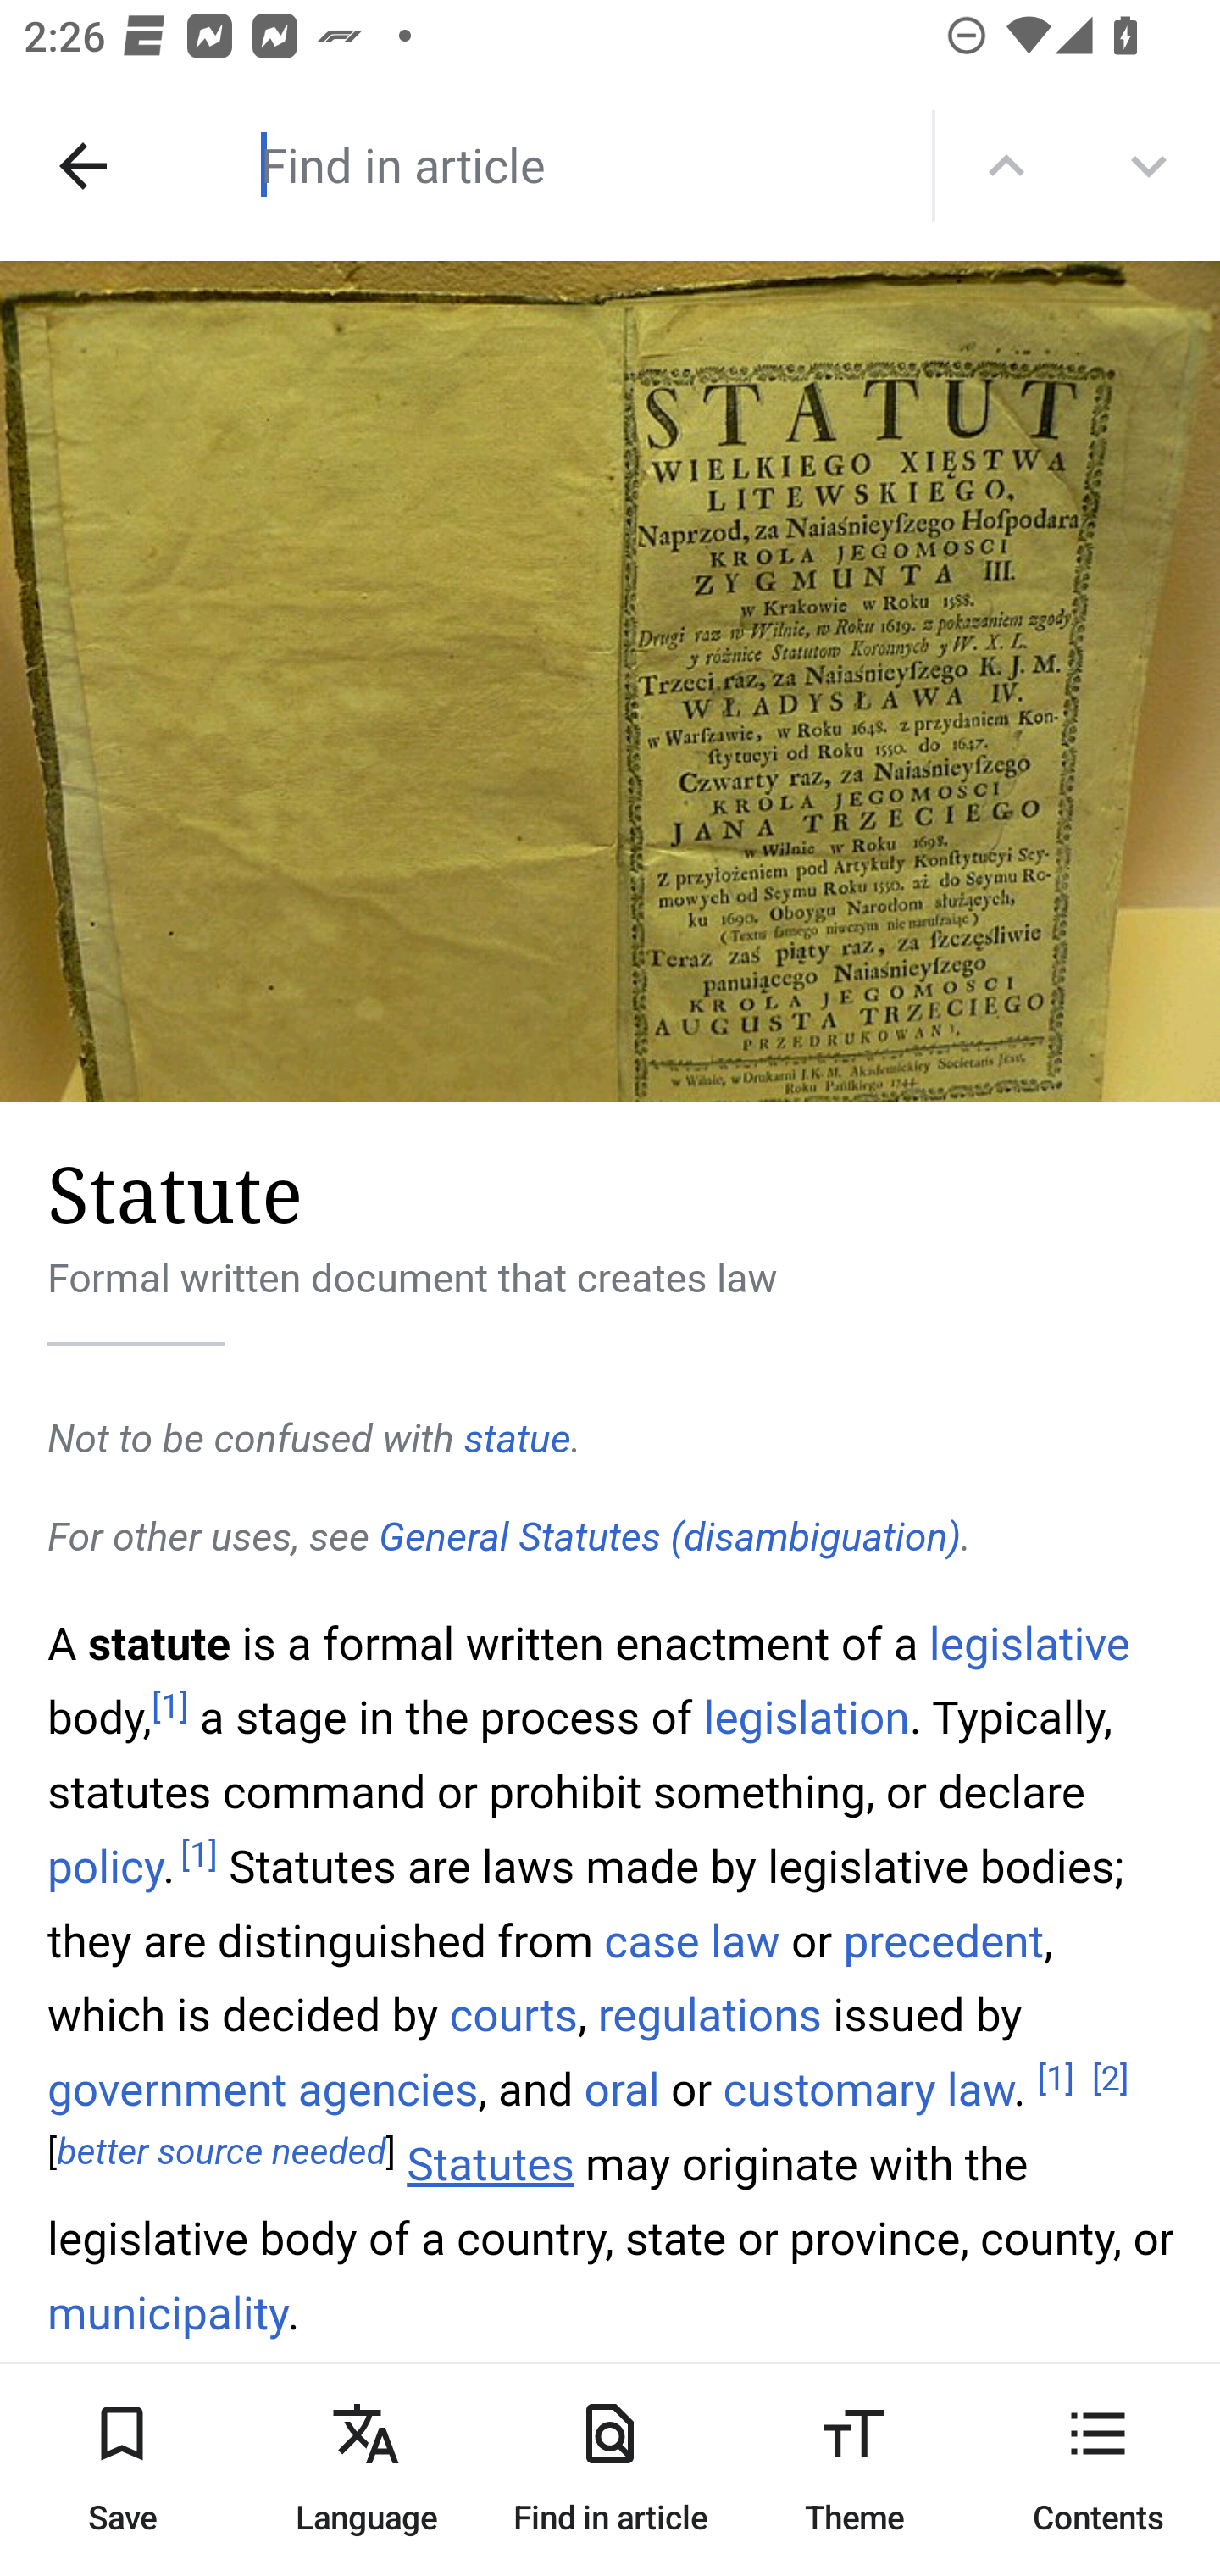  Describe the element at coordinates (513, 2013) in the screenshot. I see `courts` at that location.